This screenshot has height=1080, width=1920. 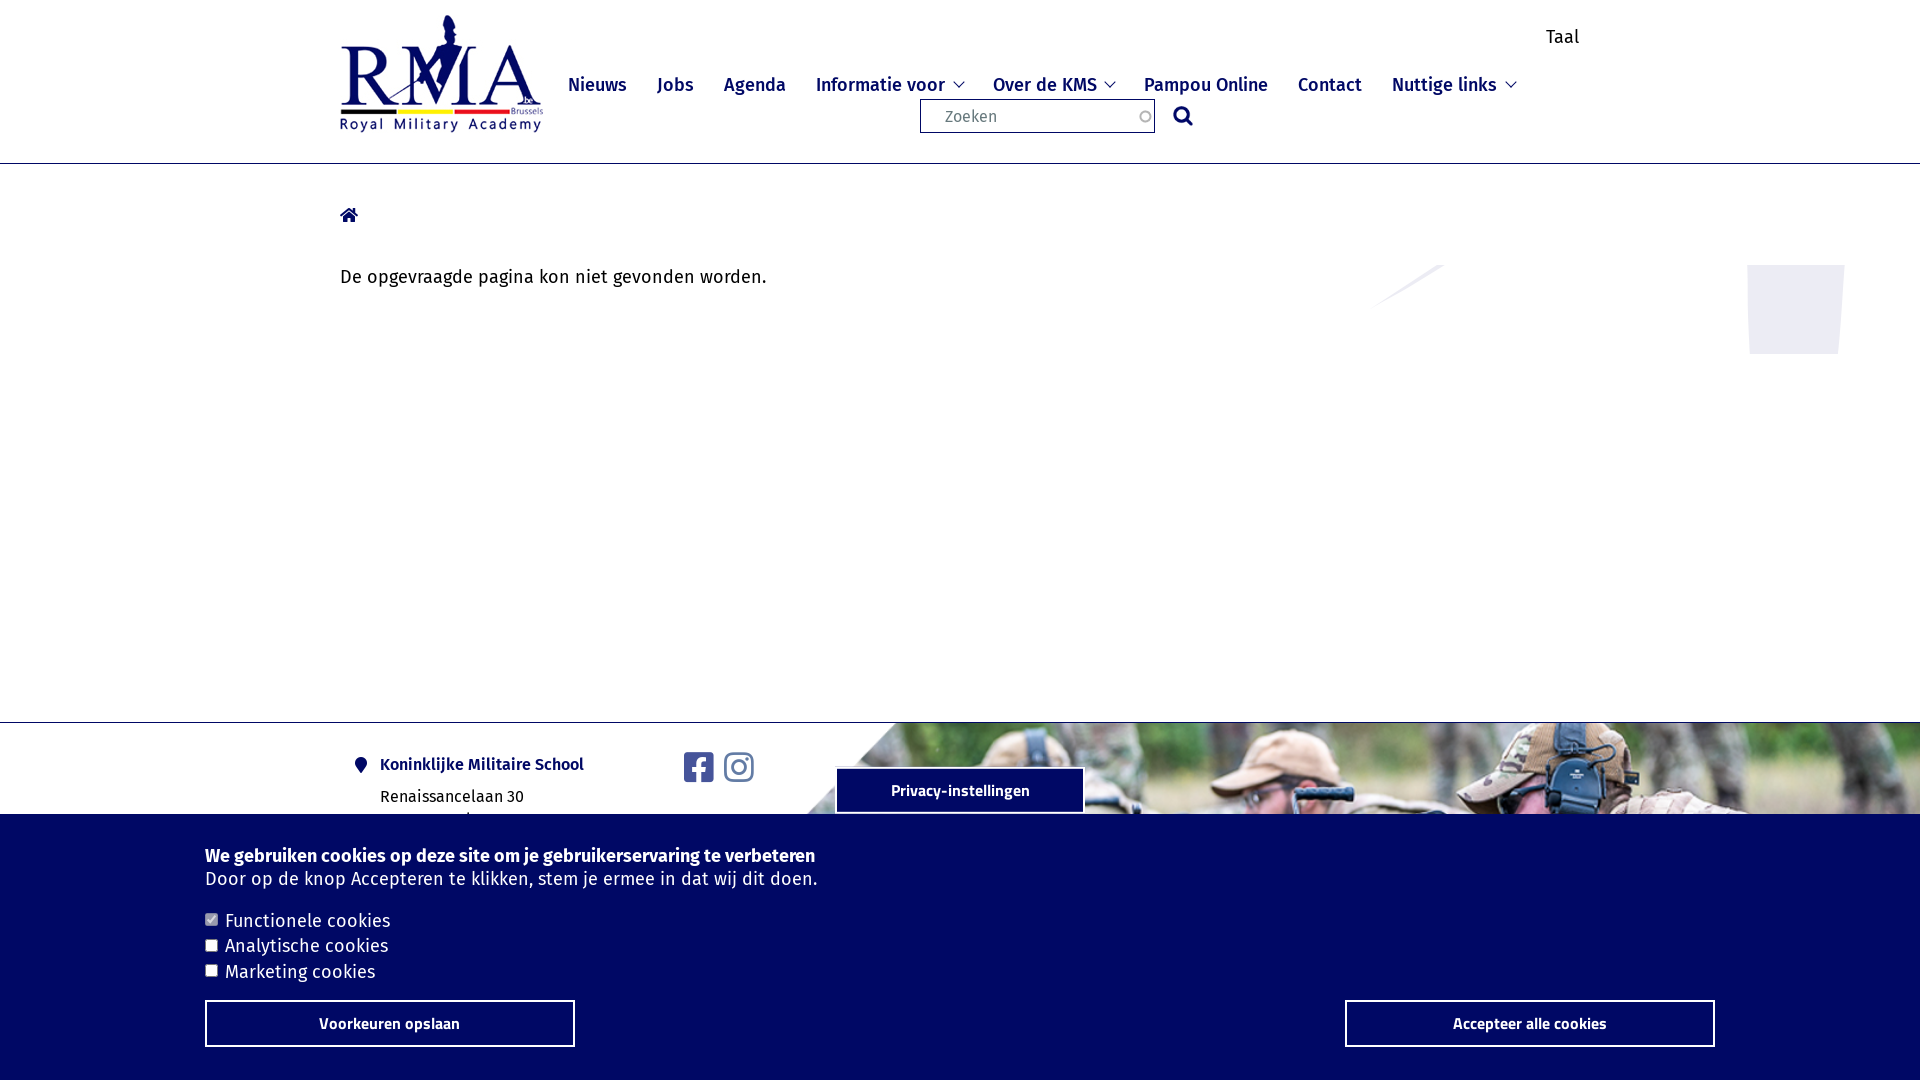 I want to click on Paddle CMS Platform, so click(x=1530, y=1052).